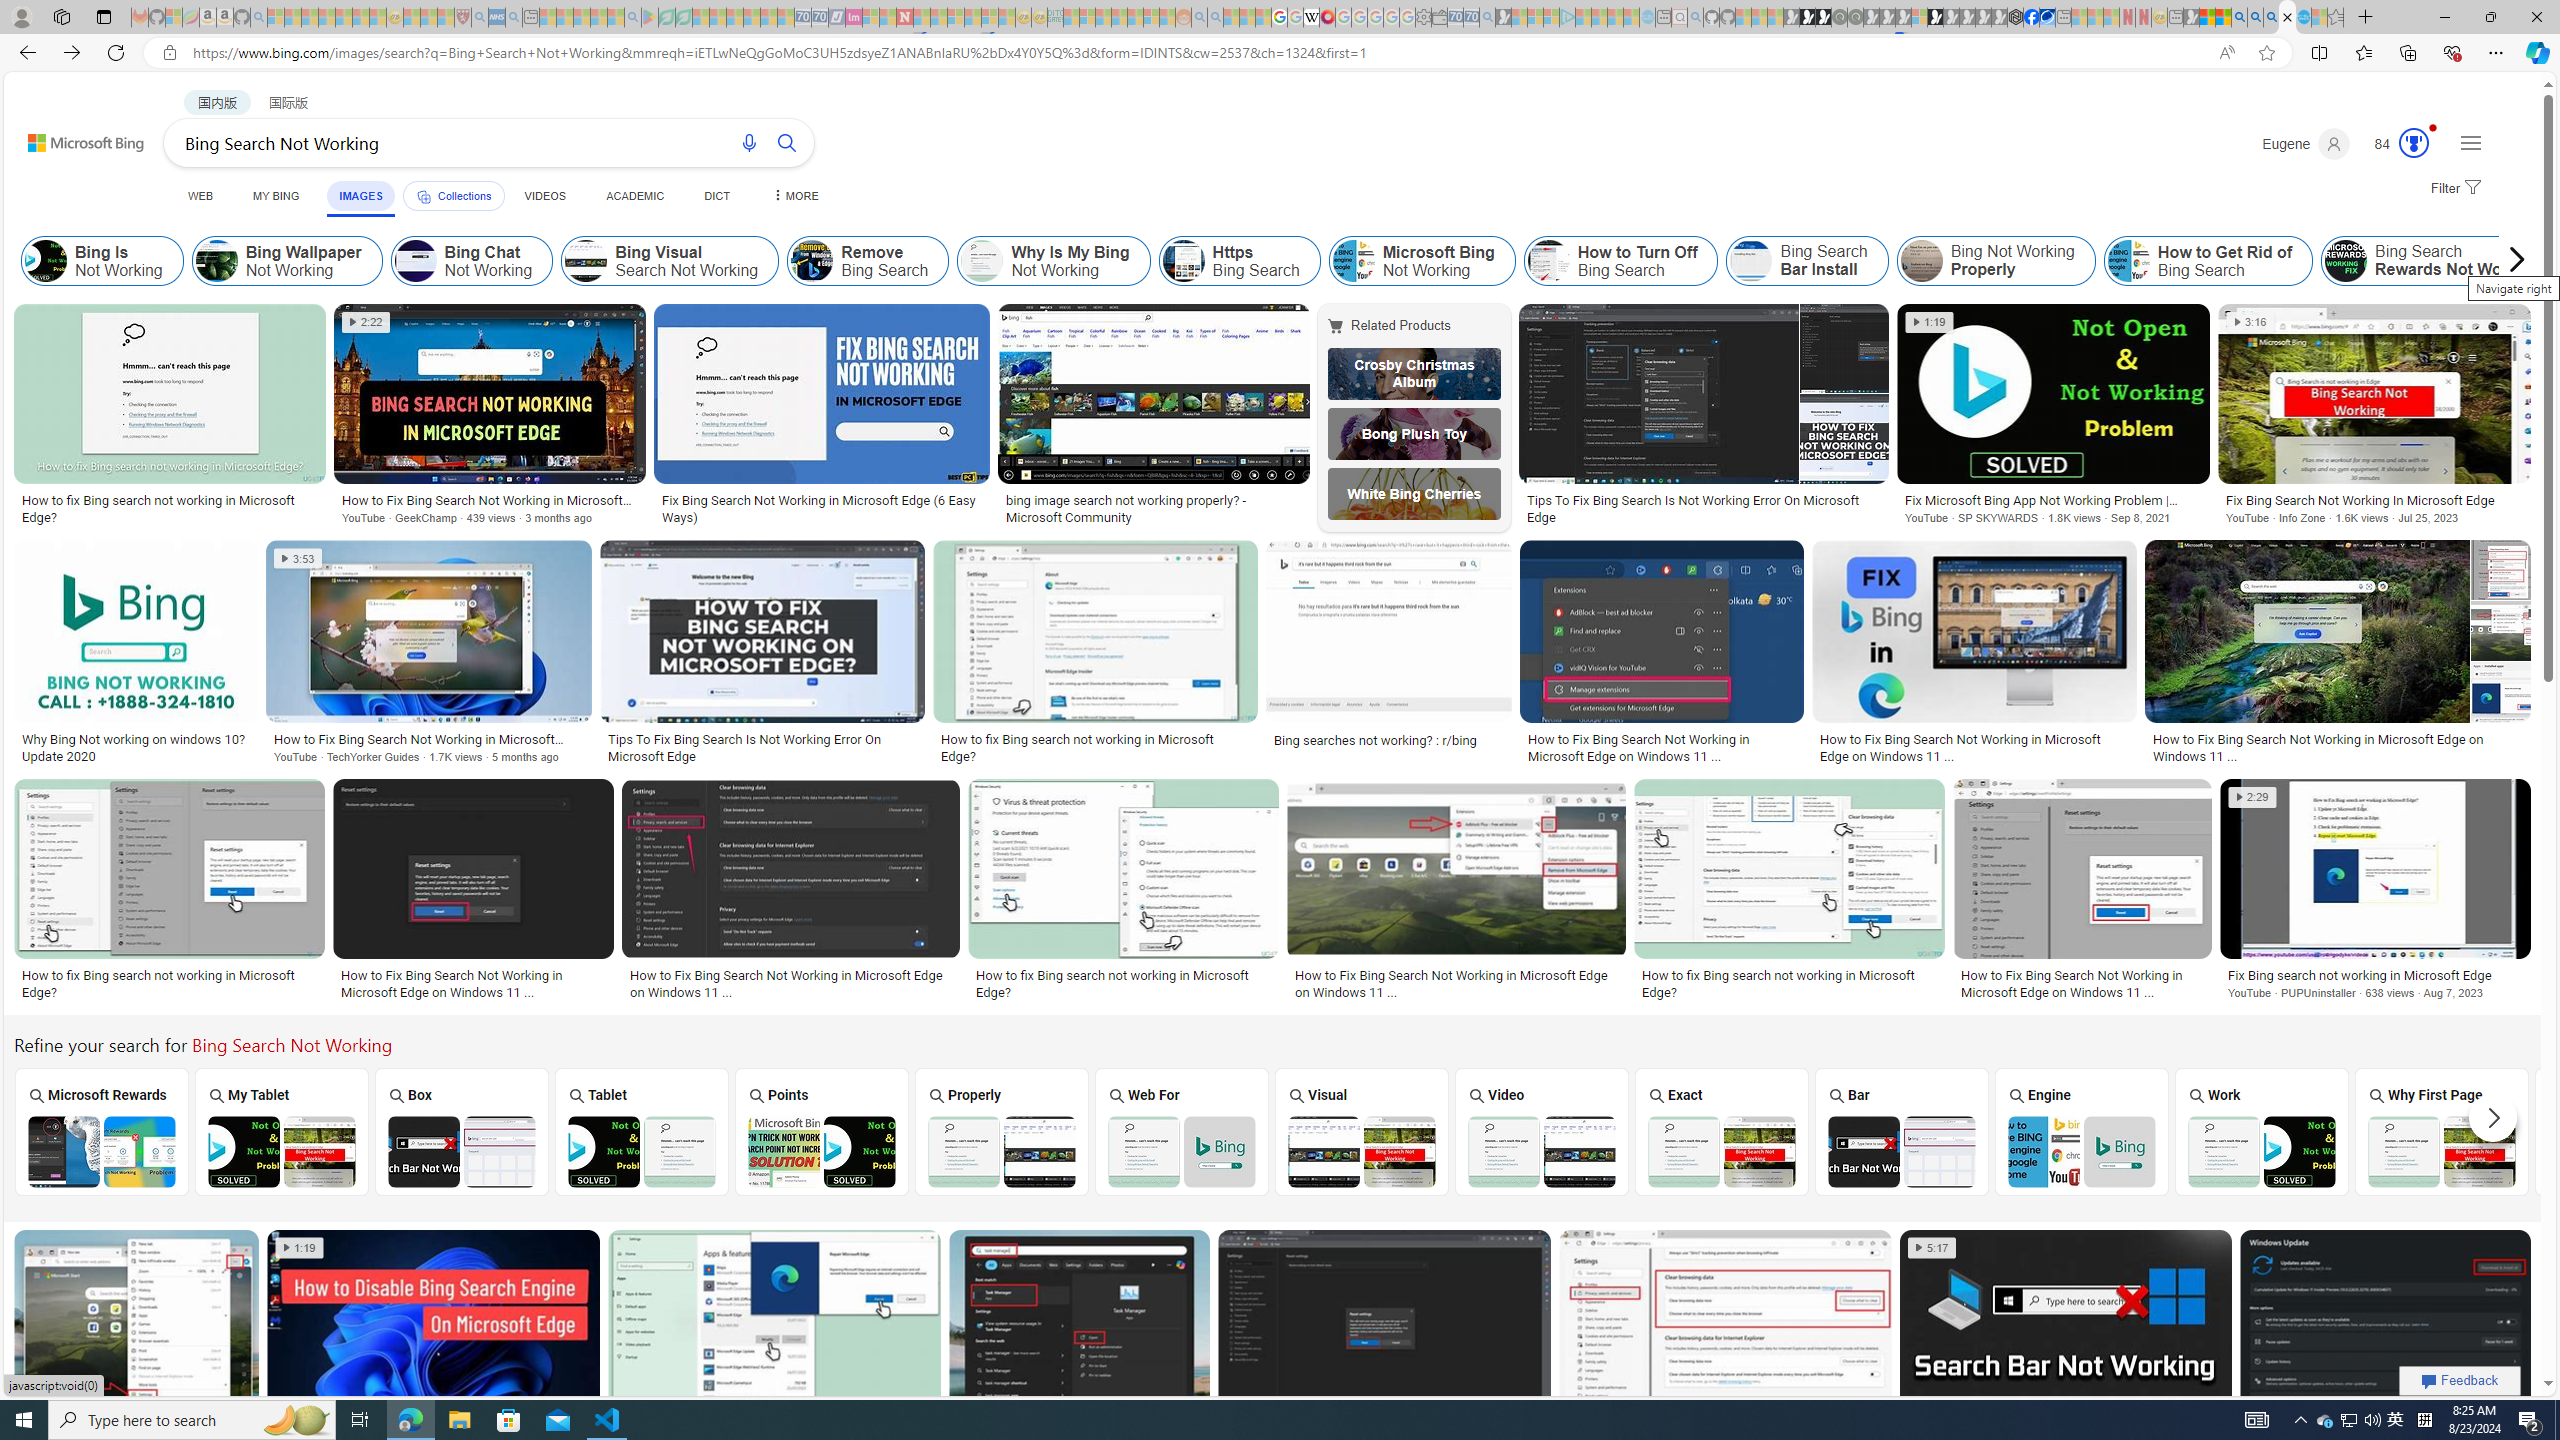 The image size is (2560, 1440). I want to click on Bluey: Let's Play! - Apps on Google Play - Sleeping, so click(650, 17).